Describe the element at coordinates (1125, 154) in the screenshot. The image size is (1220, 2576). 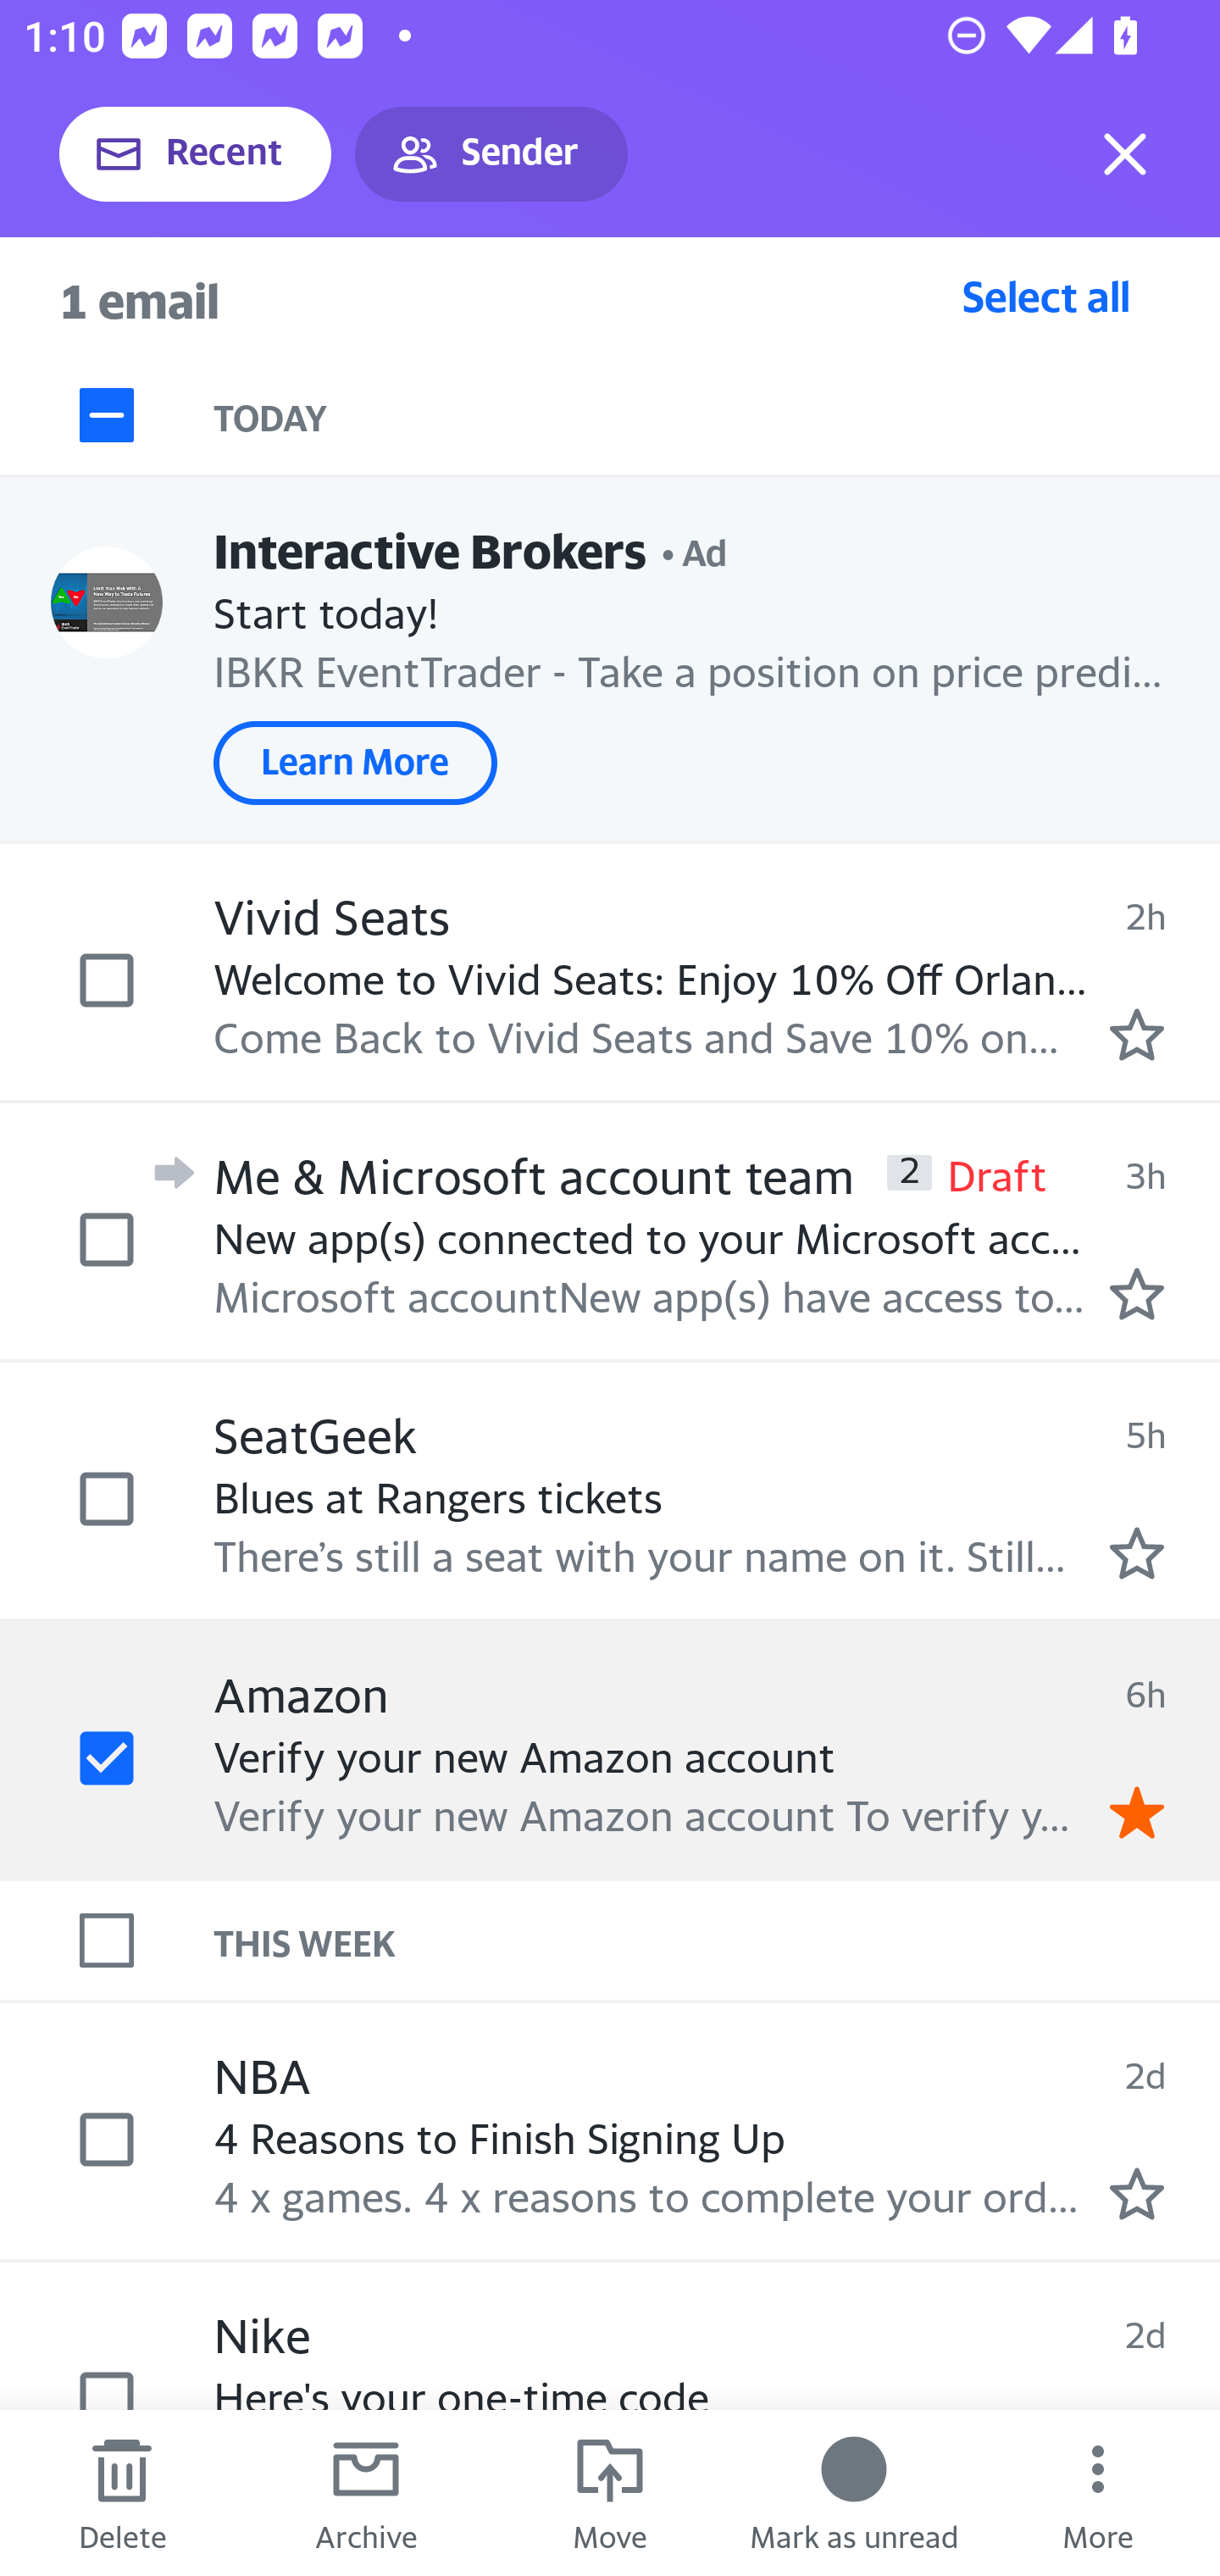
I see `Exit selection mode` at that location.